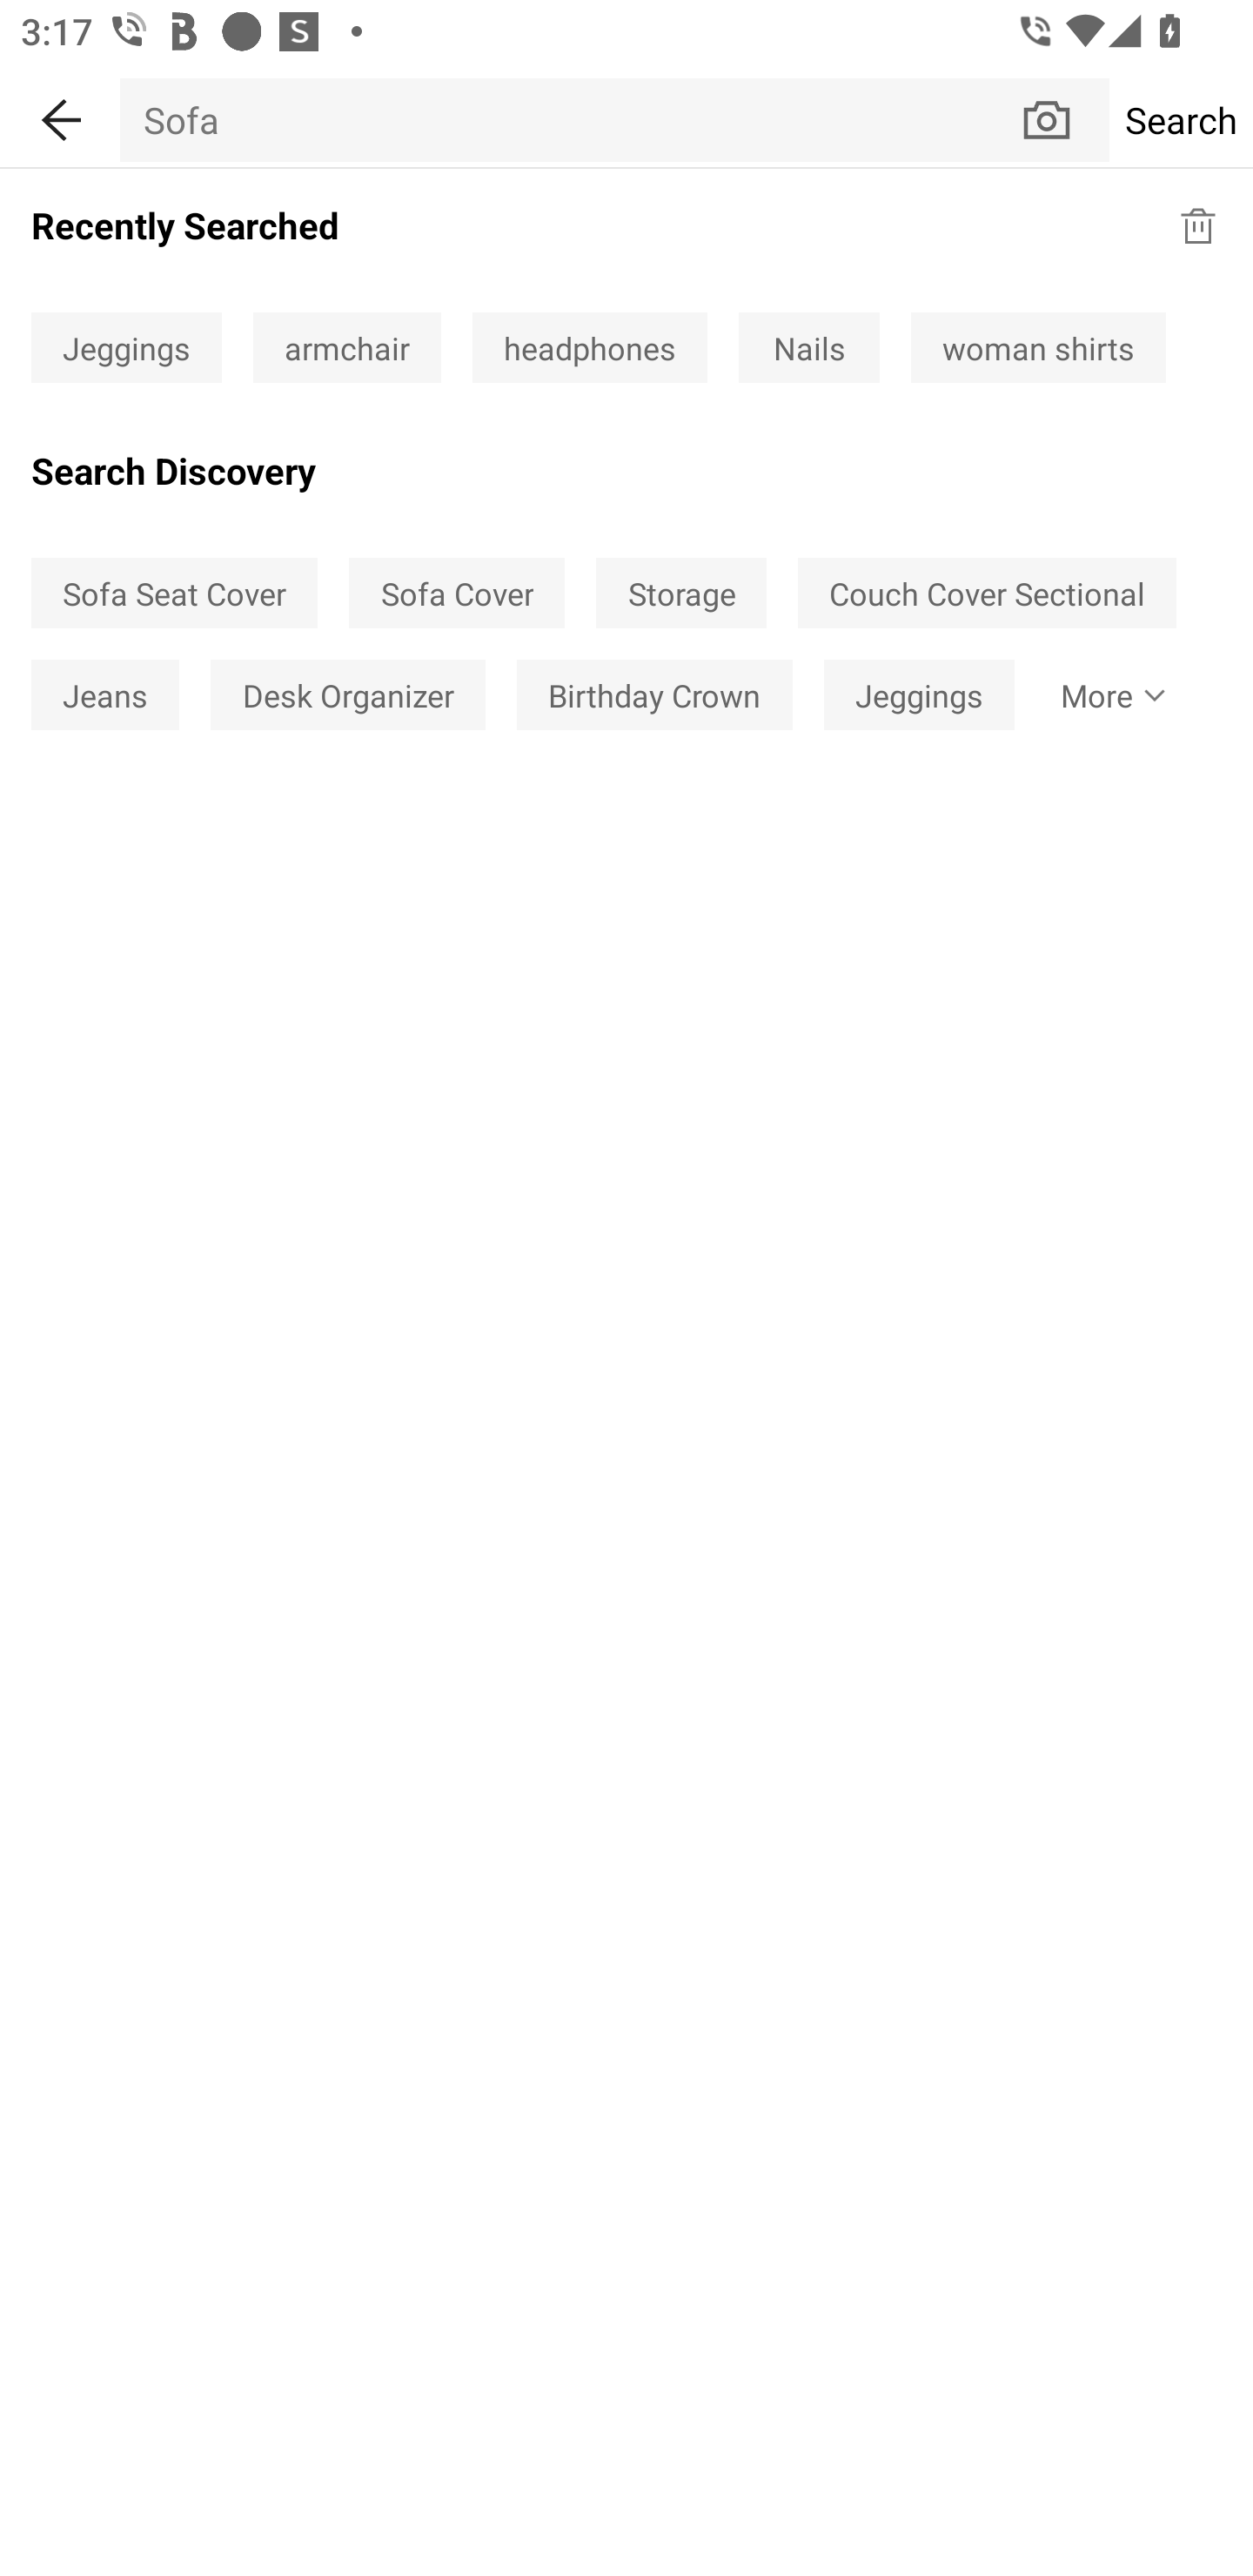 Image resolution: width=1253 pixels, height=2576 pixels. I want to click on Sofa Cover, so click(456, 594).